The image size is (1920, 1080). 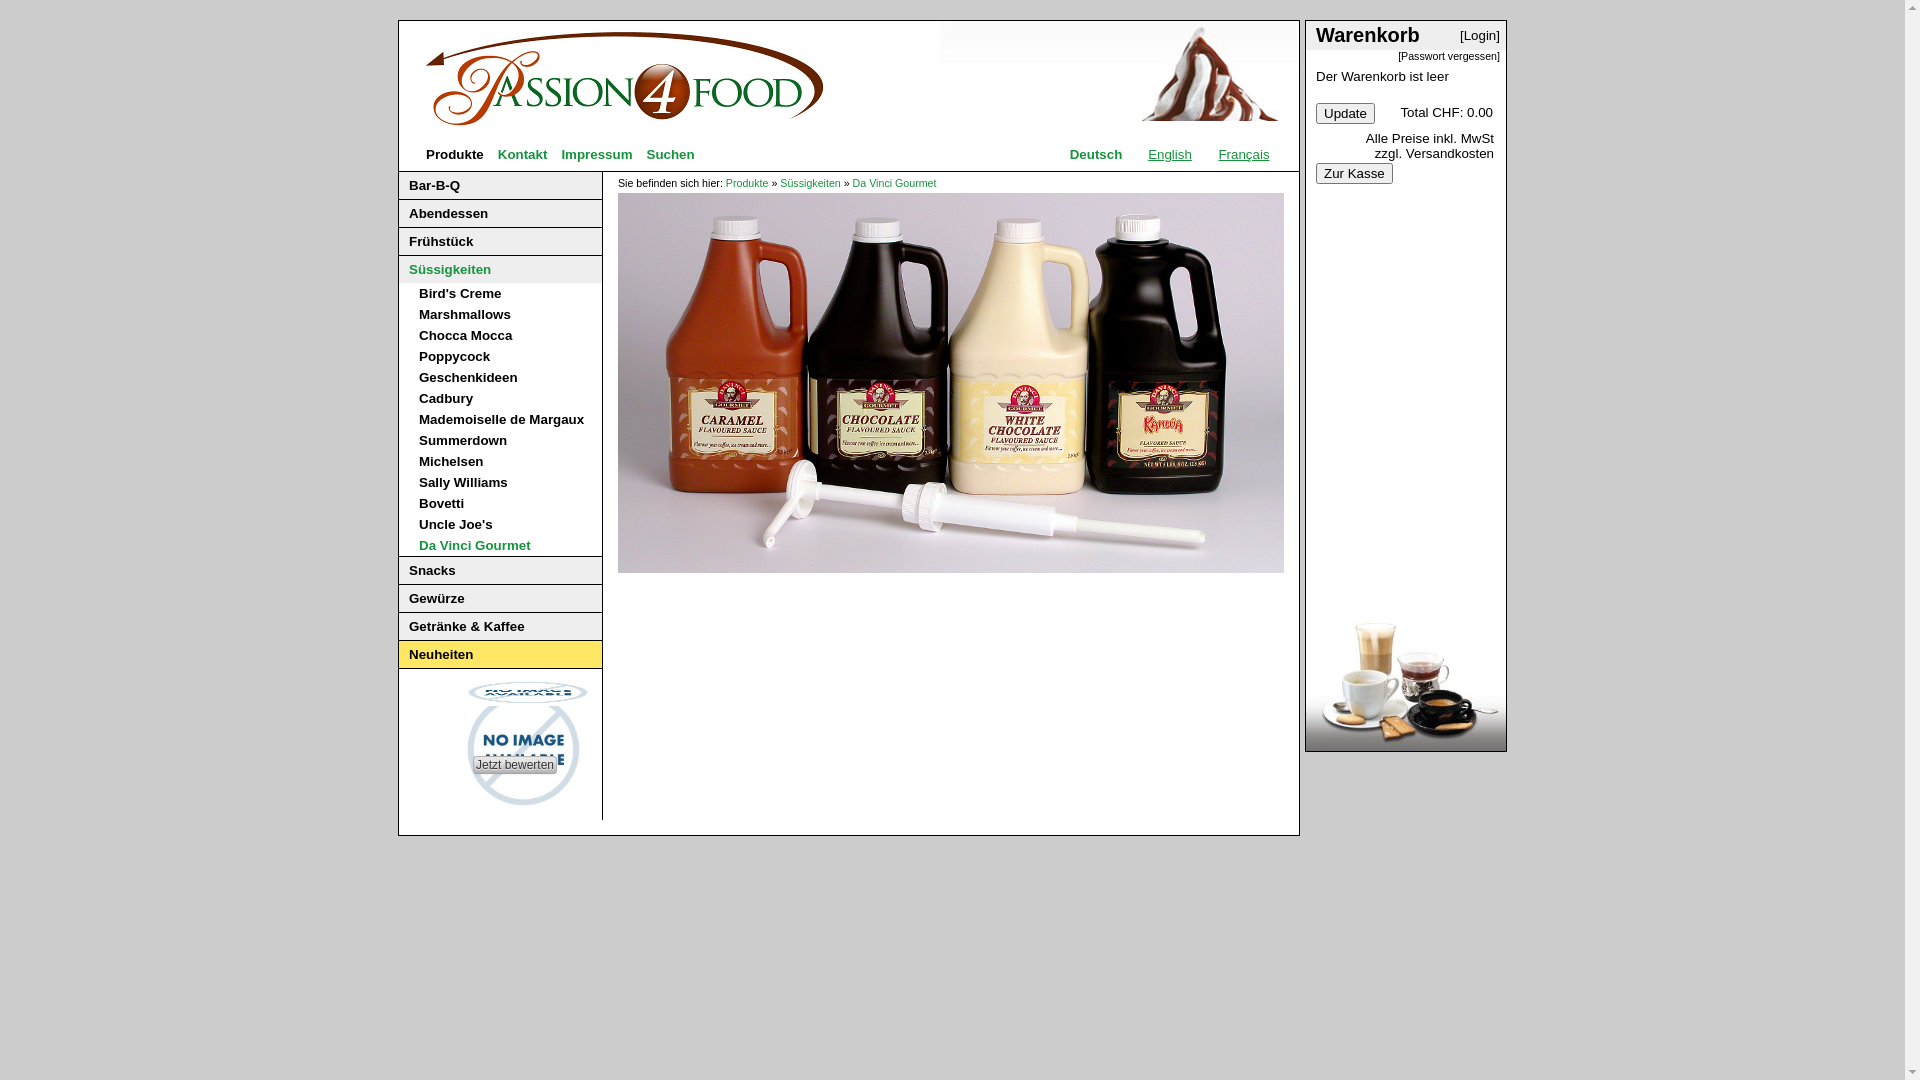 I want to click on Uncle Joe's, so click(x=456, y=524).